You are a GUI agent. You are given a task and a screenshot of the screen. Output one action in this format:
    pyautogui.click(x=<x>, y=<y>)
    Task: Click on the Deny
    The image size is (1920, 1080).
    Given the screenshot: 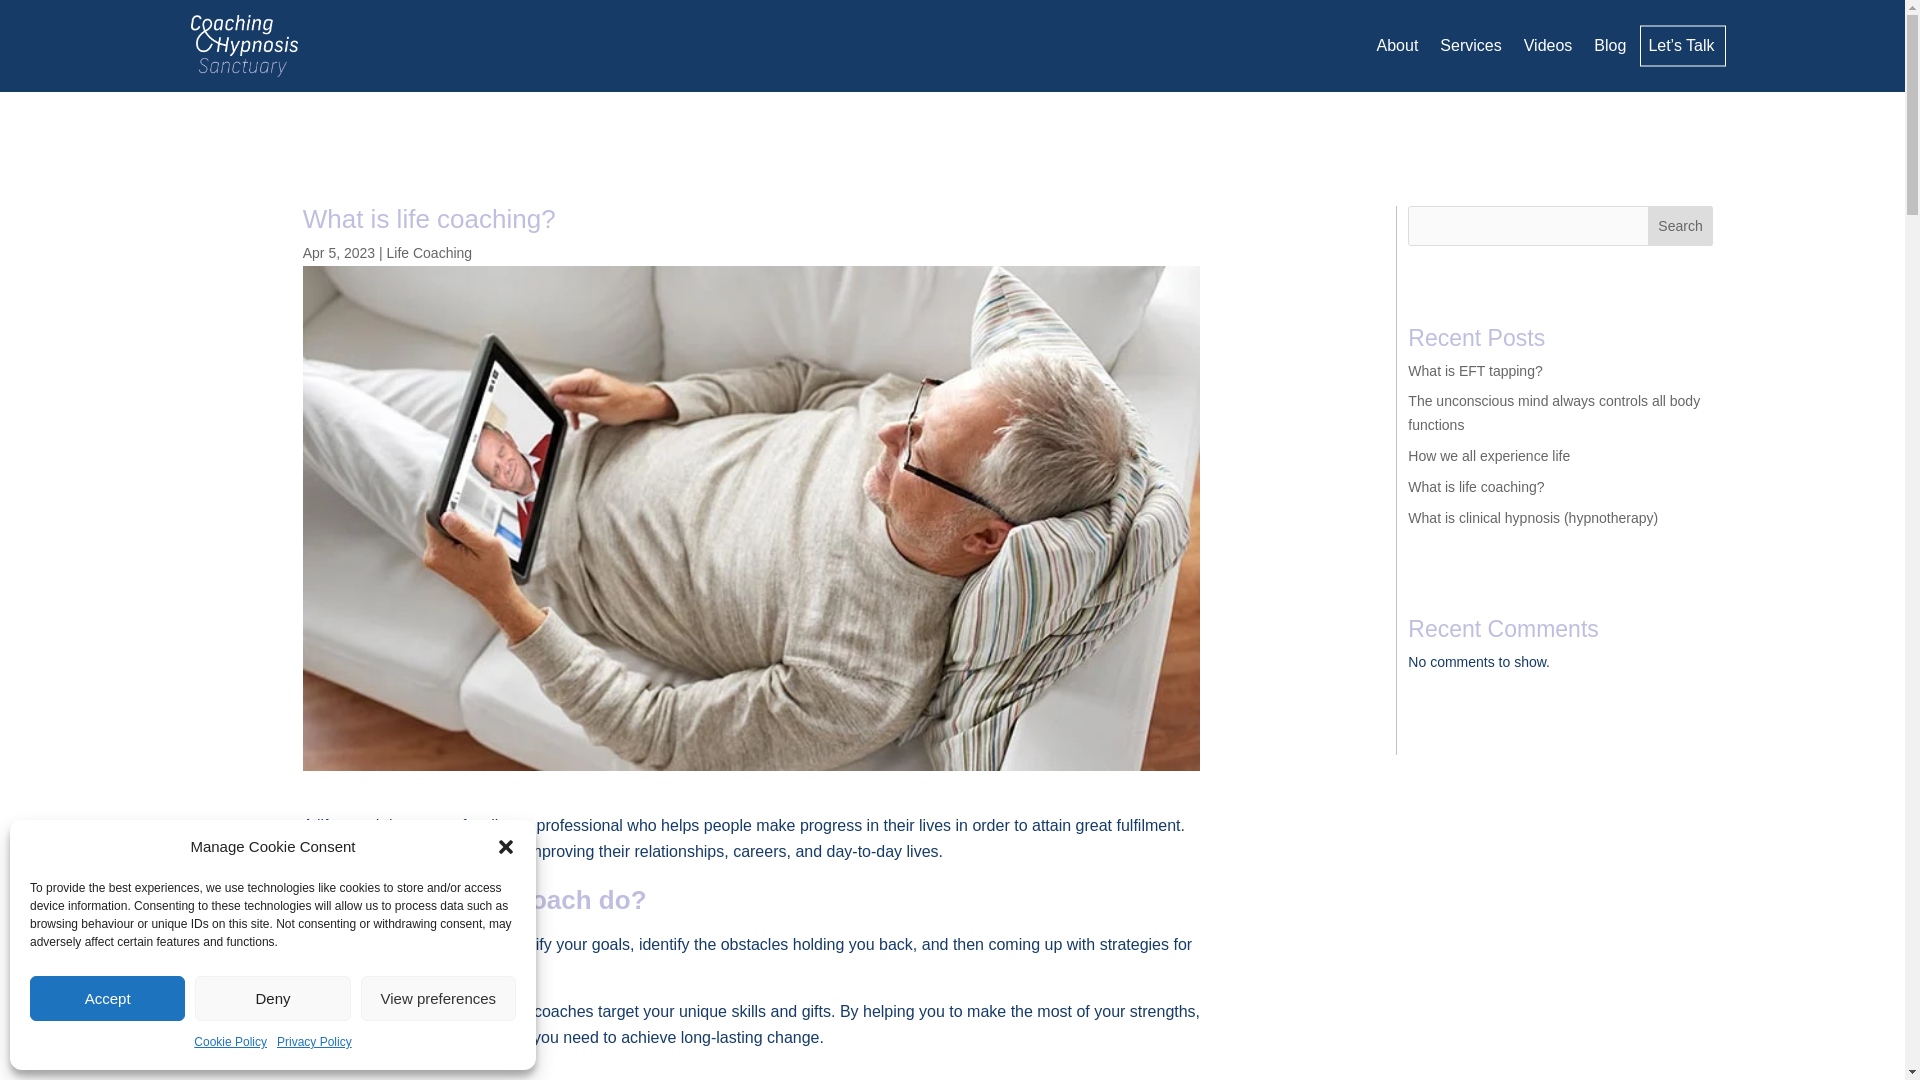 What is the action you would take?
    pyautogui.click(x=272, y=998)
    